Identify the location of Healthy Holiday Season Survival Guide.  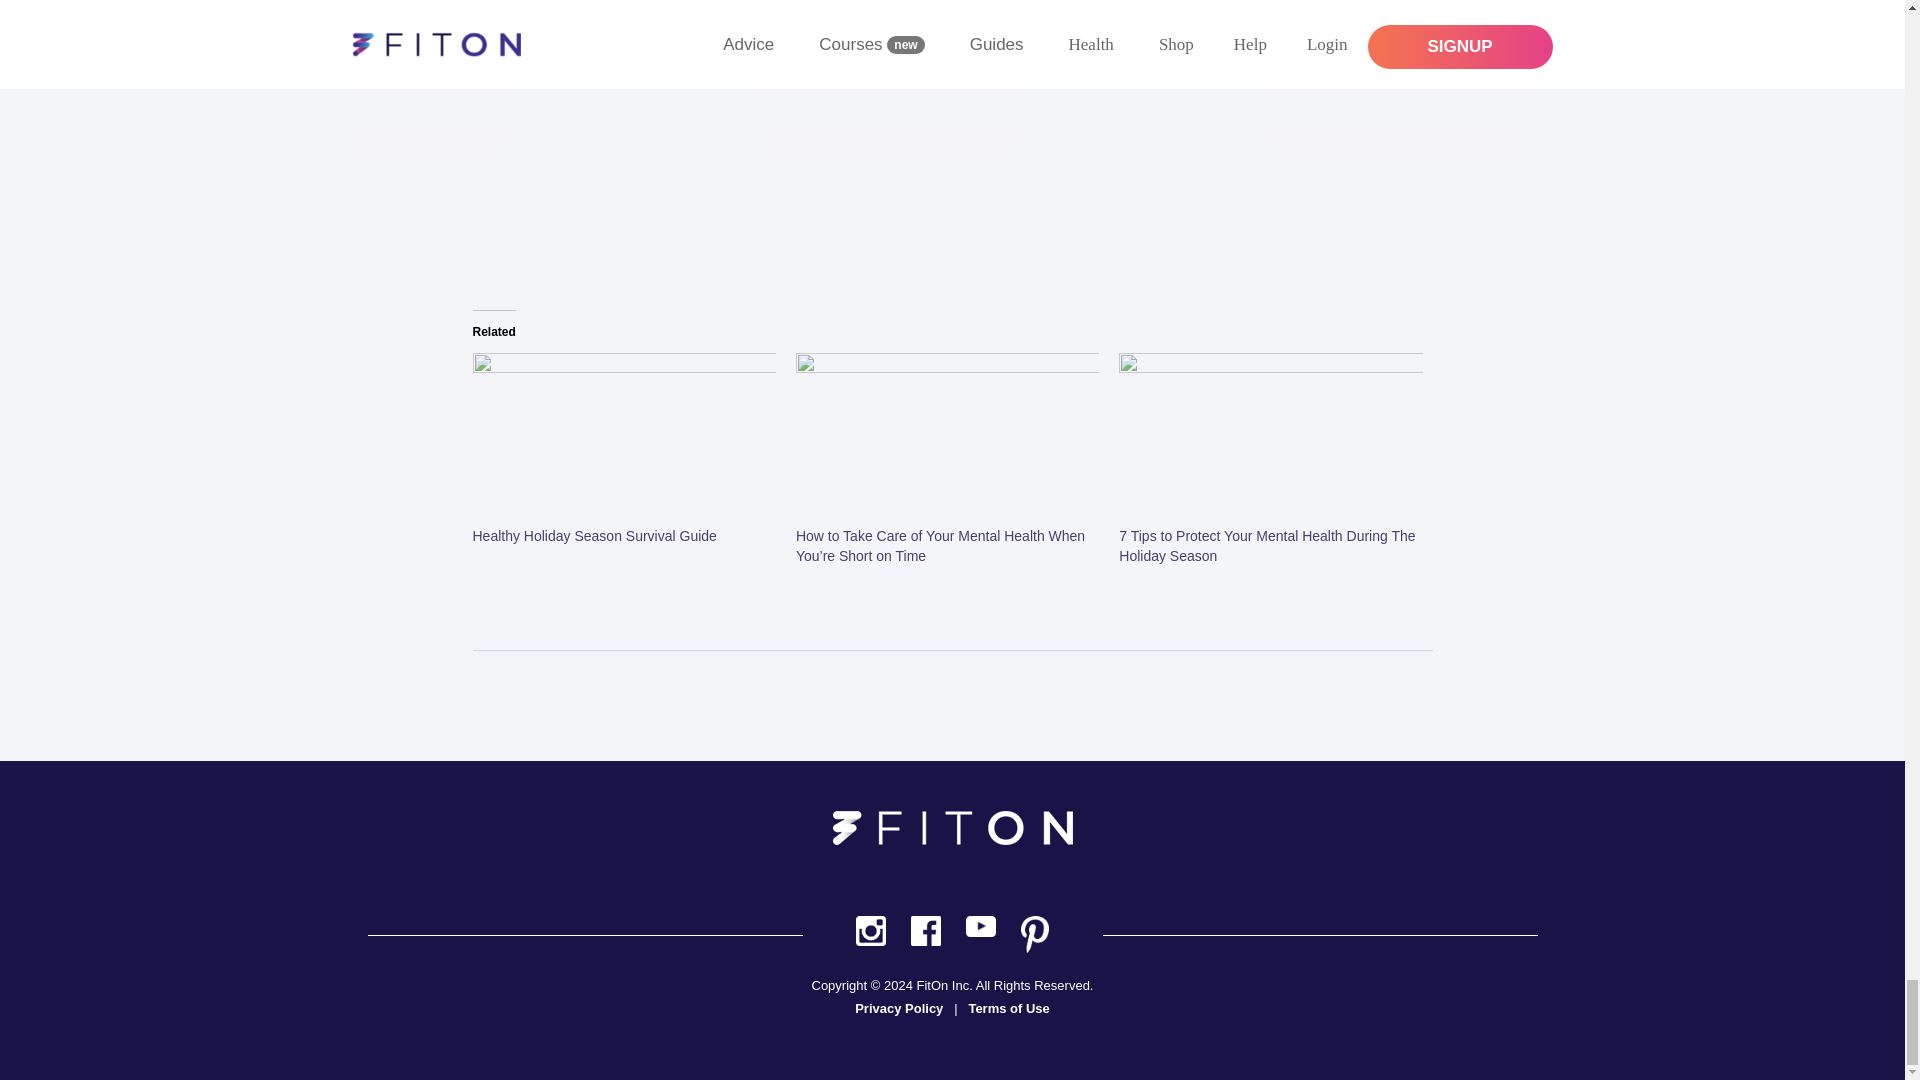
(624, 439).